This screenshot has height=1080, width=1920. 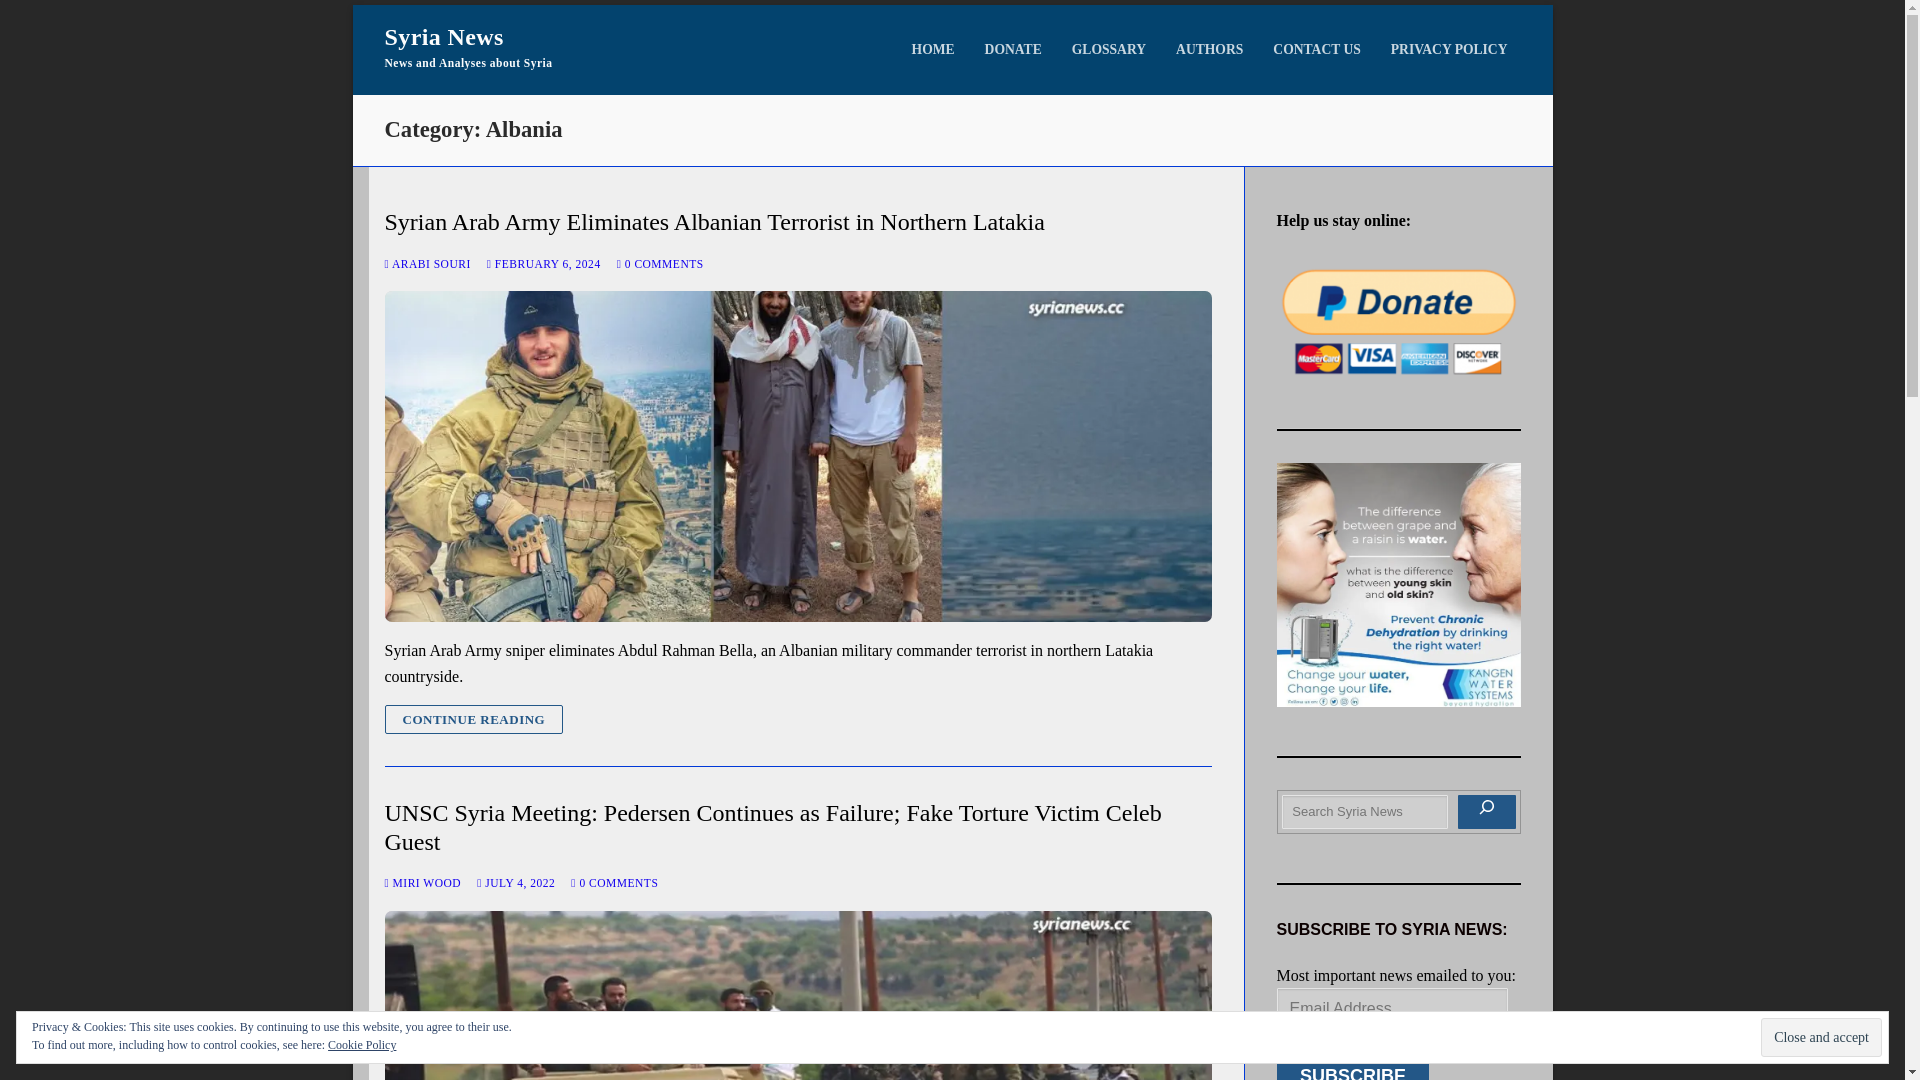 What do you see at coordinates (444, 36) in the screenshot?
I see `Syria News` at bounding box center [444, 36].